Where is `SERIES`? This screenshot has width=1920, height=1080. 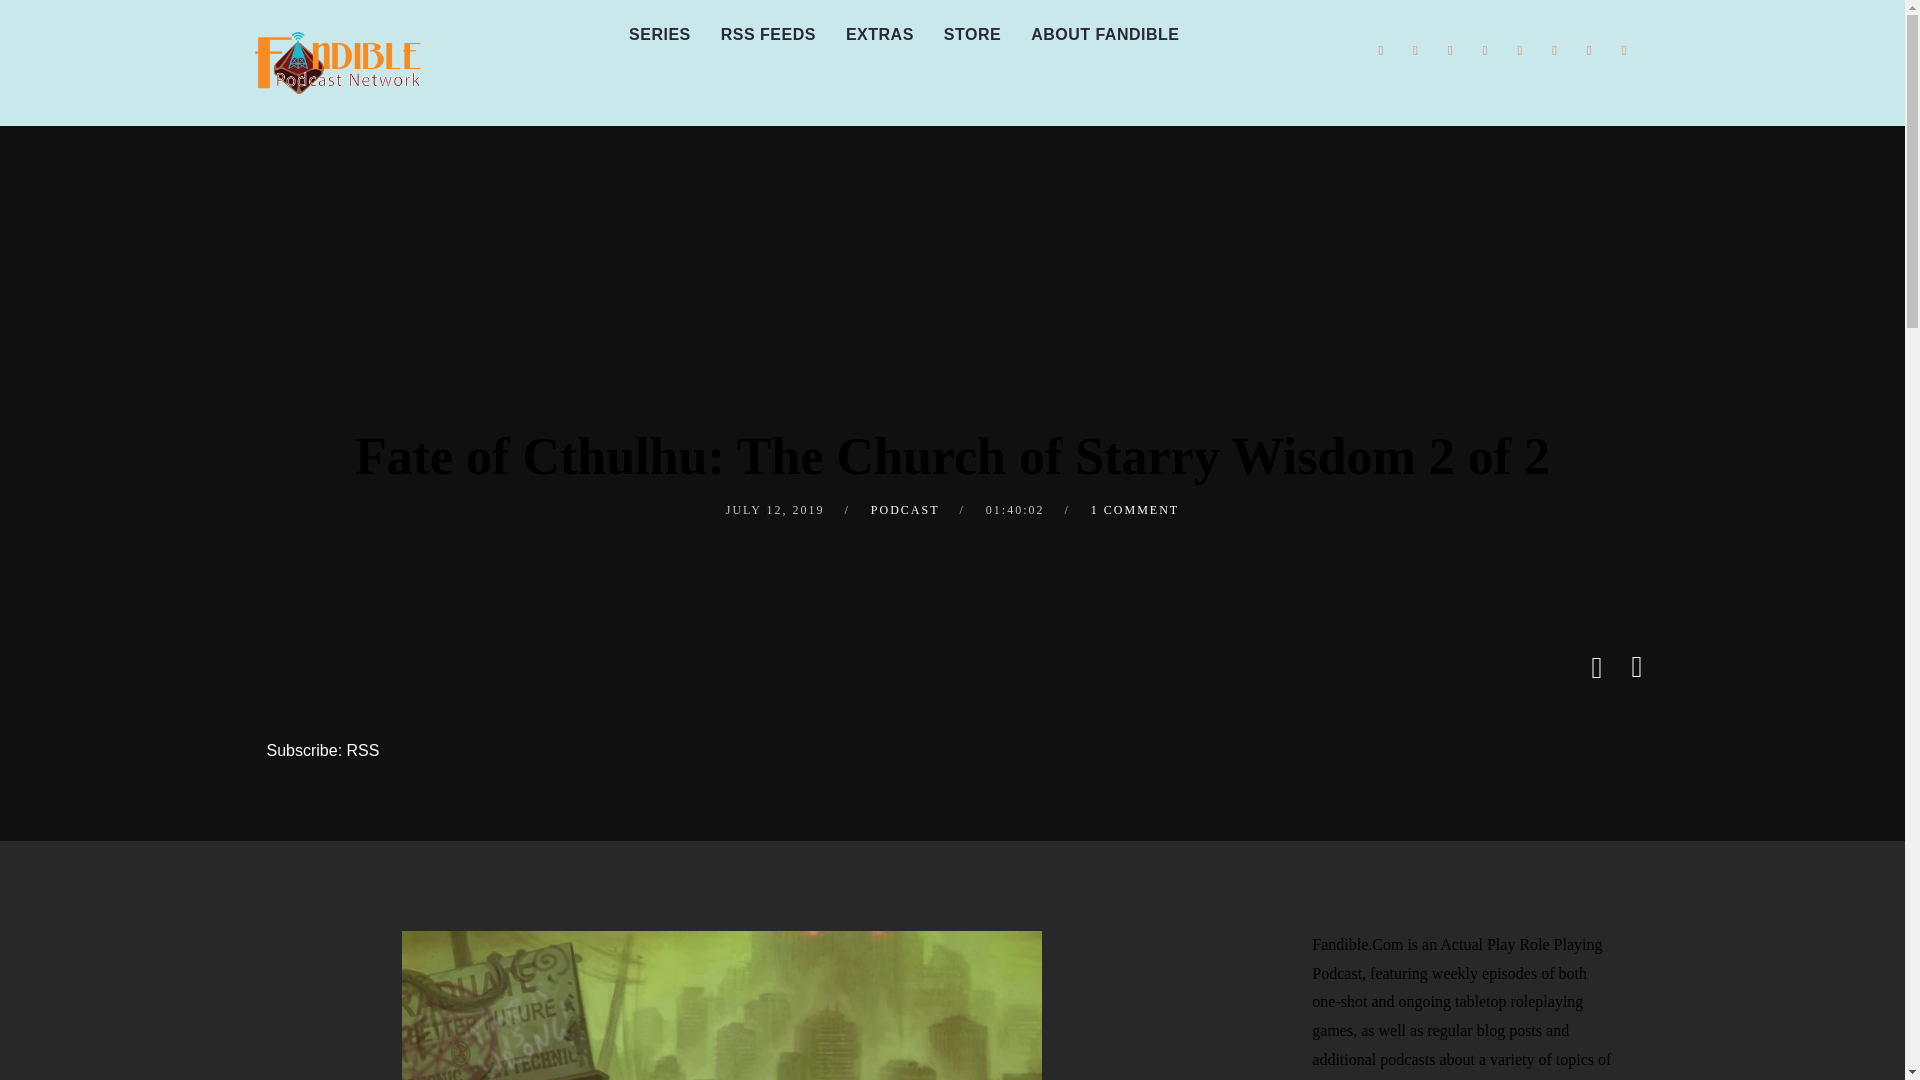 SERIES is located at coordinates (660, 35).